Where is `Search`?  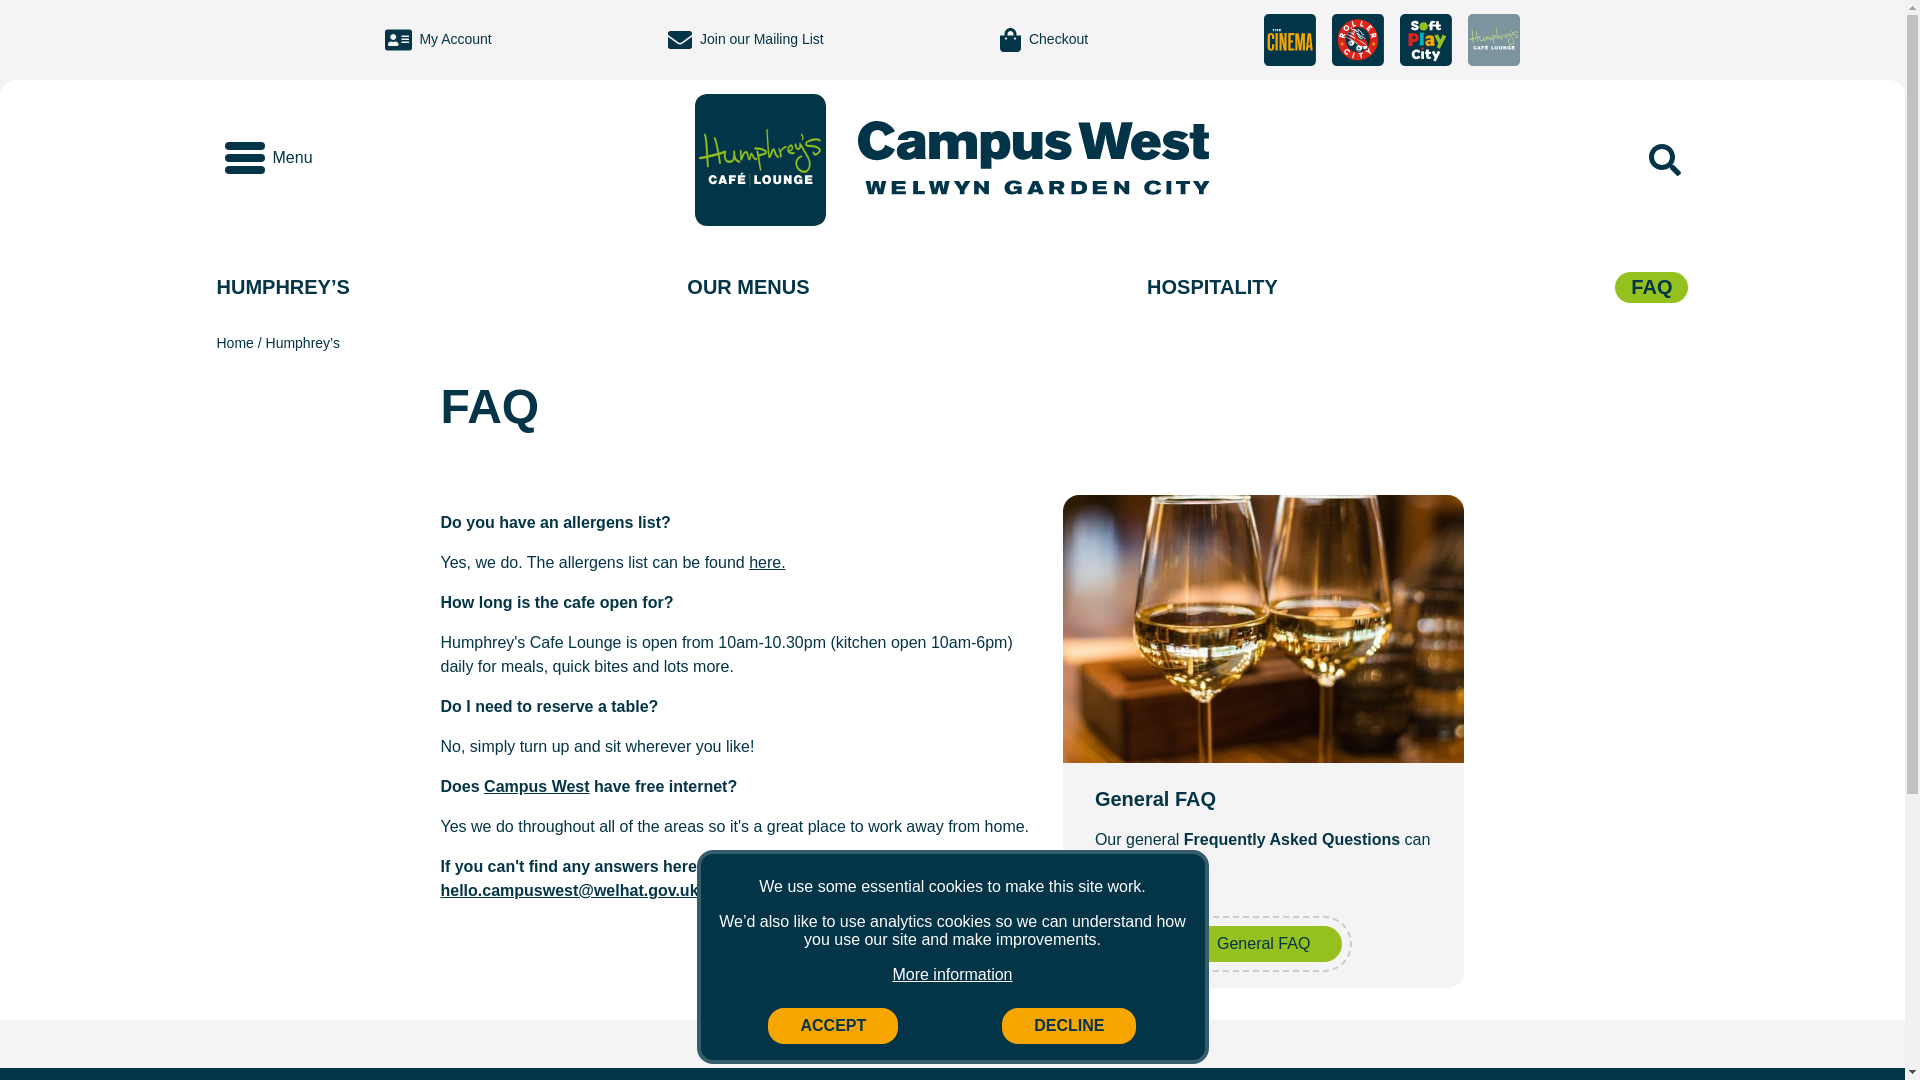
Search is located at coordinates (1664, 160).